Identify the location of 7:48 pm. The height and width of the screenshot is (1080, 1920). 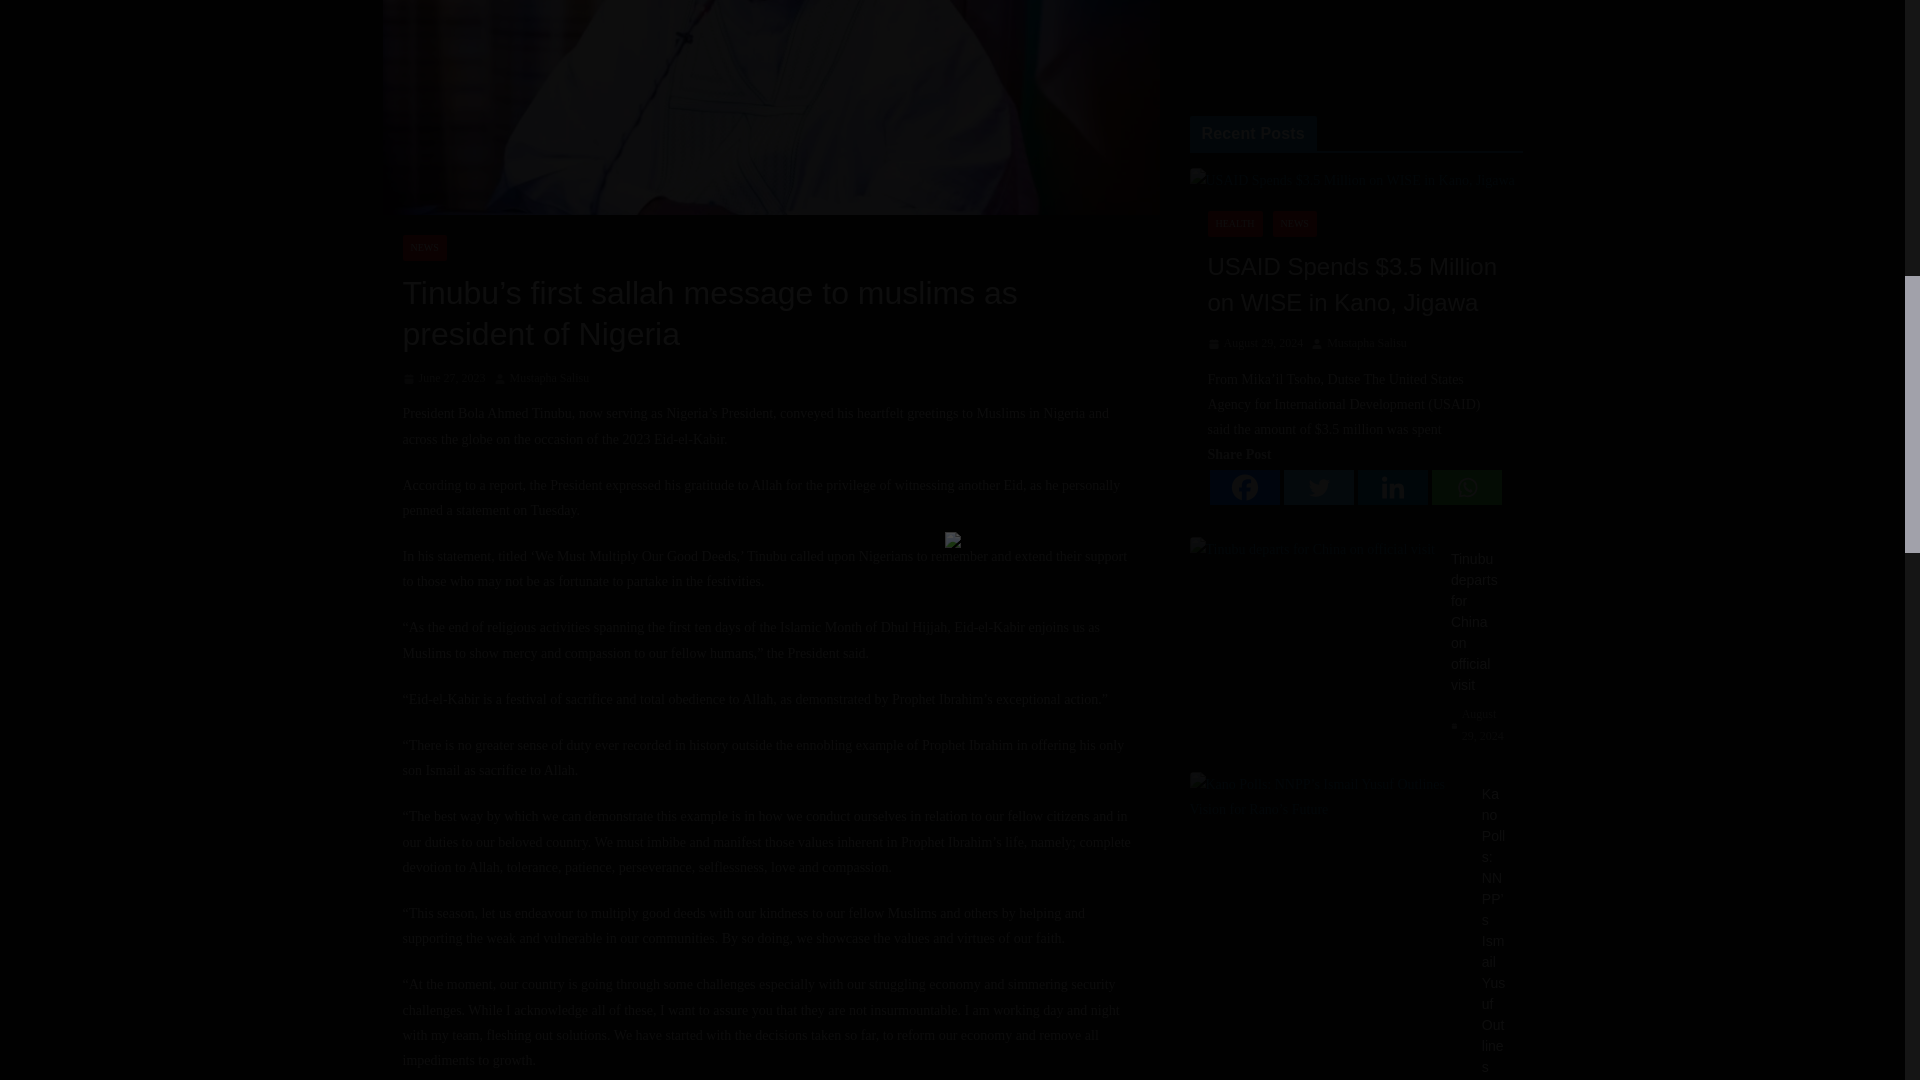
(443, 378).